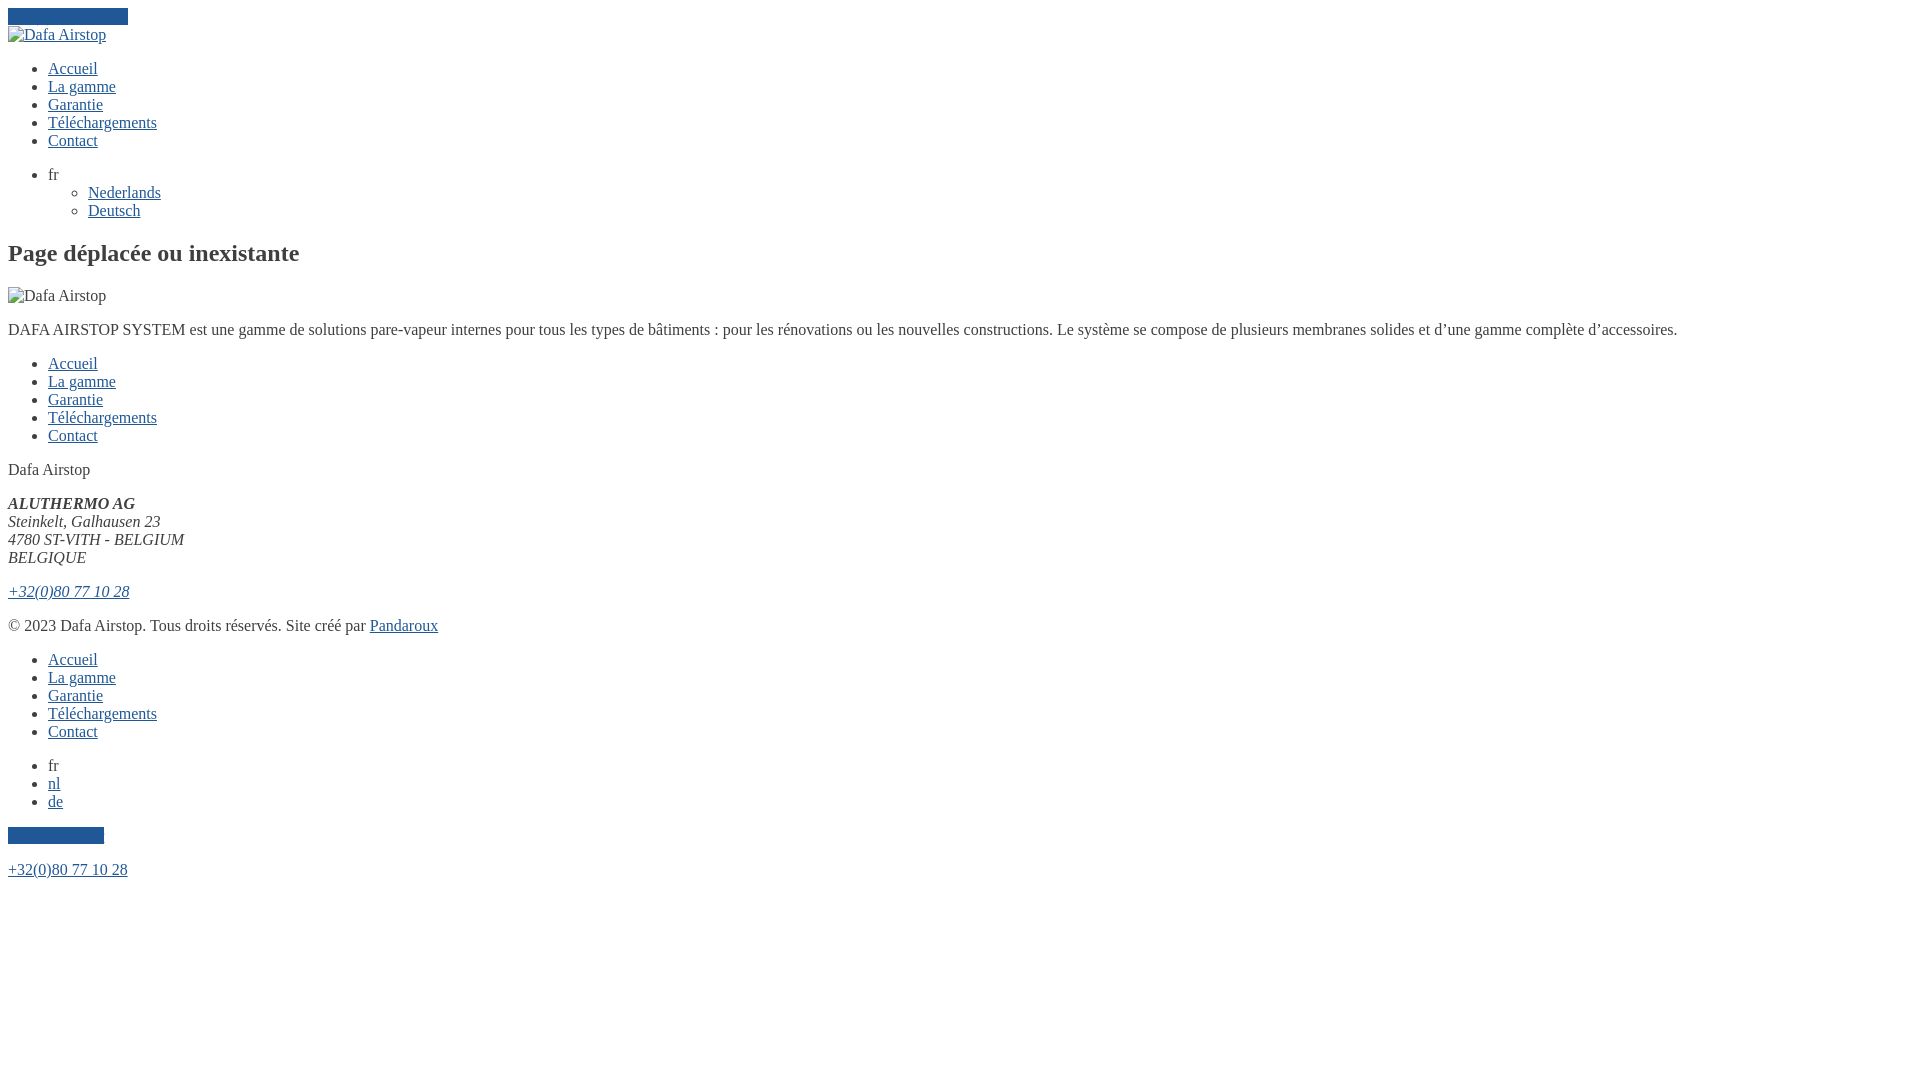  I want to click on Accueil, so click(73, 660).